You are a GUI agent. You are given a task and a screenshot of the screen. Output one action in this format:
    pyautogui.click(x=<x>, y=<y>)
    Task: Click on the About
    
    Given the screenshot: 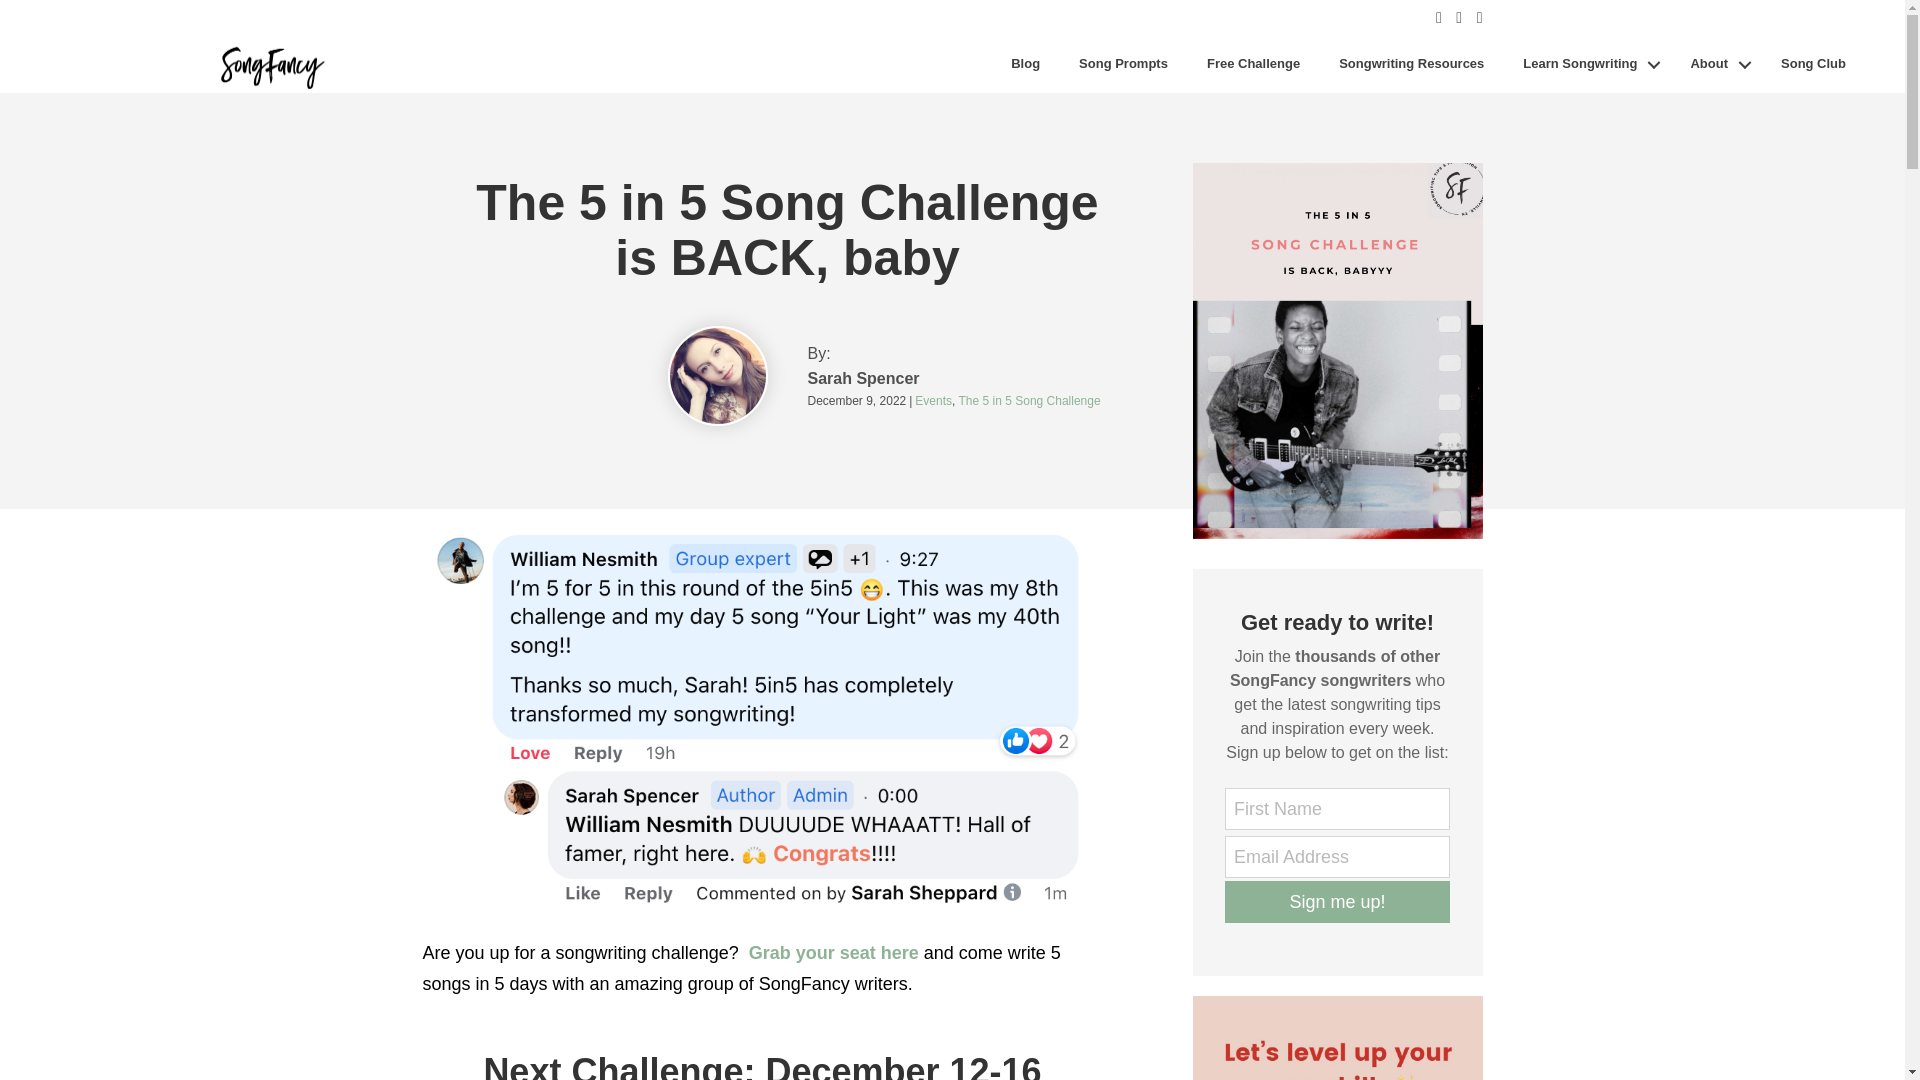 What is the action you would take?
    pyautogui.click(x=1715, y=64)
    